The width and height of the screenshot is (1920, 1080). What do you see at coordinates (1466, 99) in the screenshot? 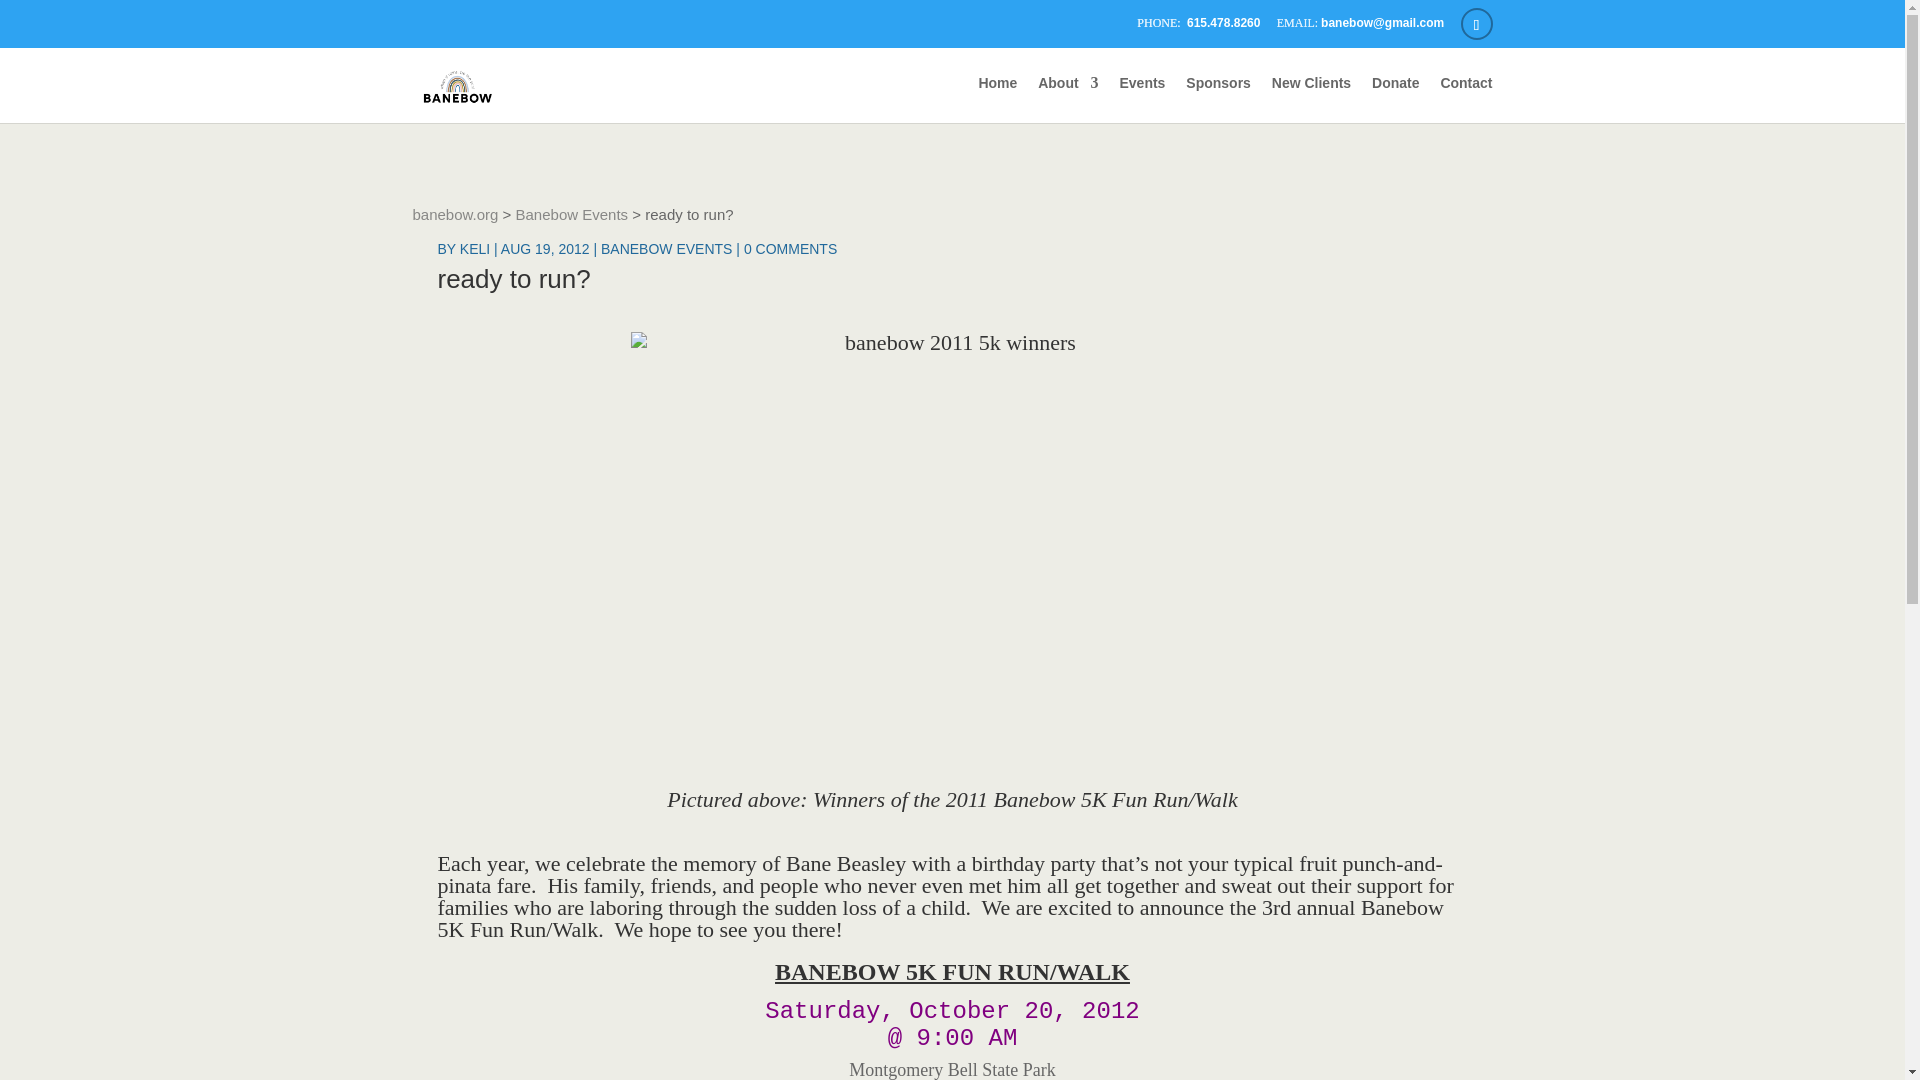
I see `Contact` at bounding box center [1466, 99].